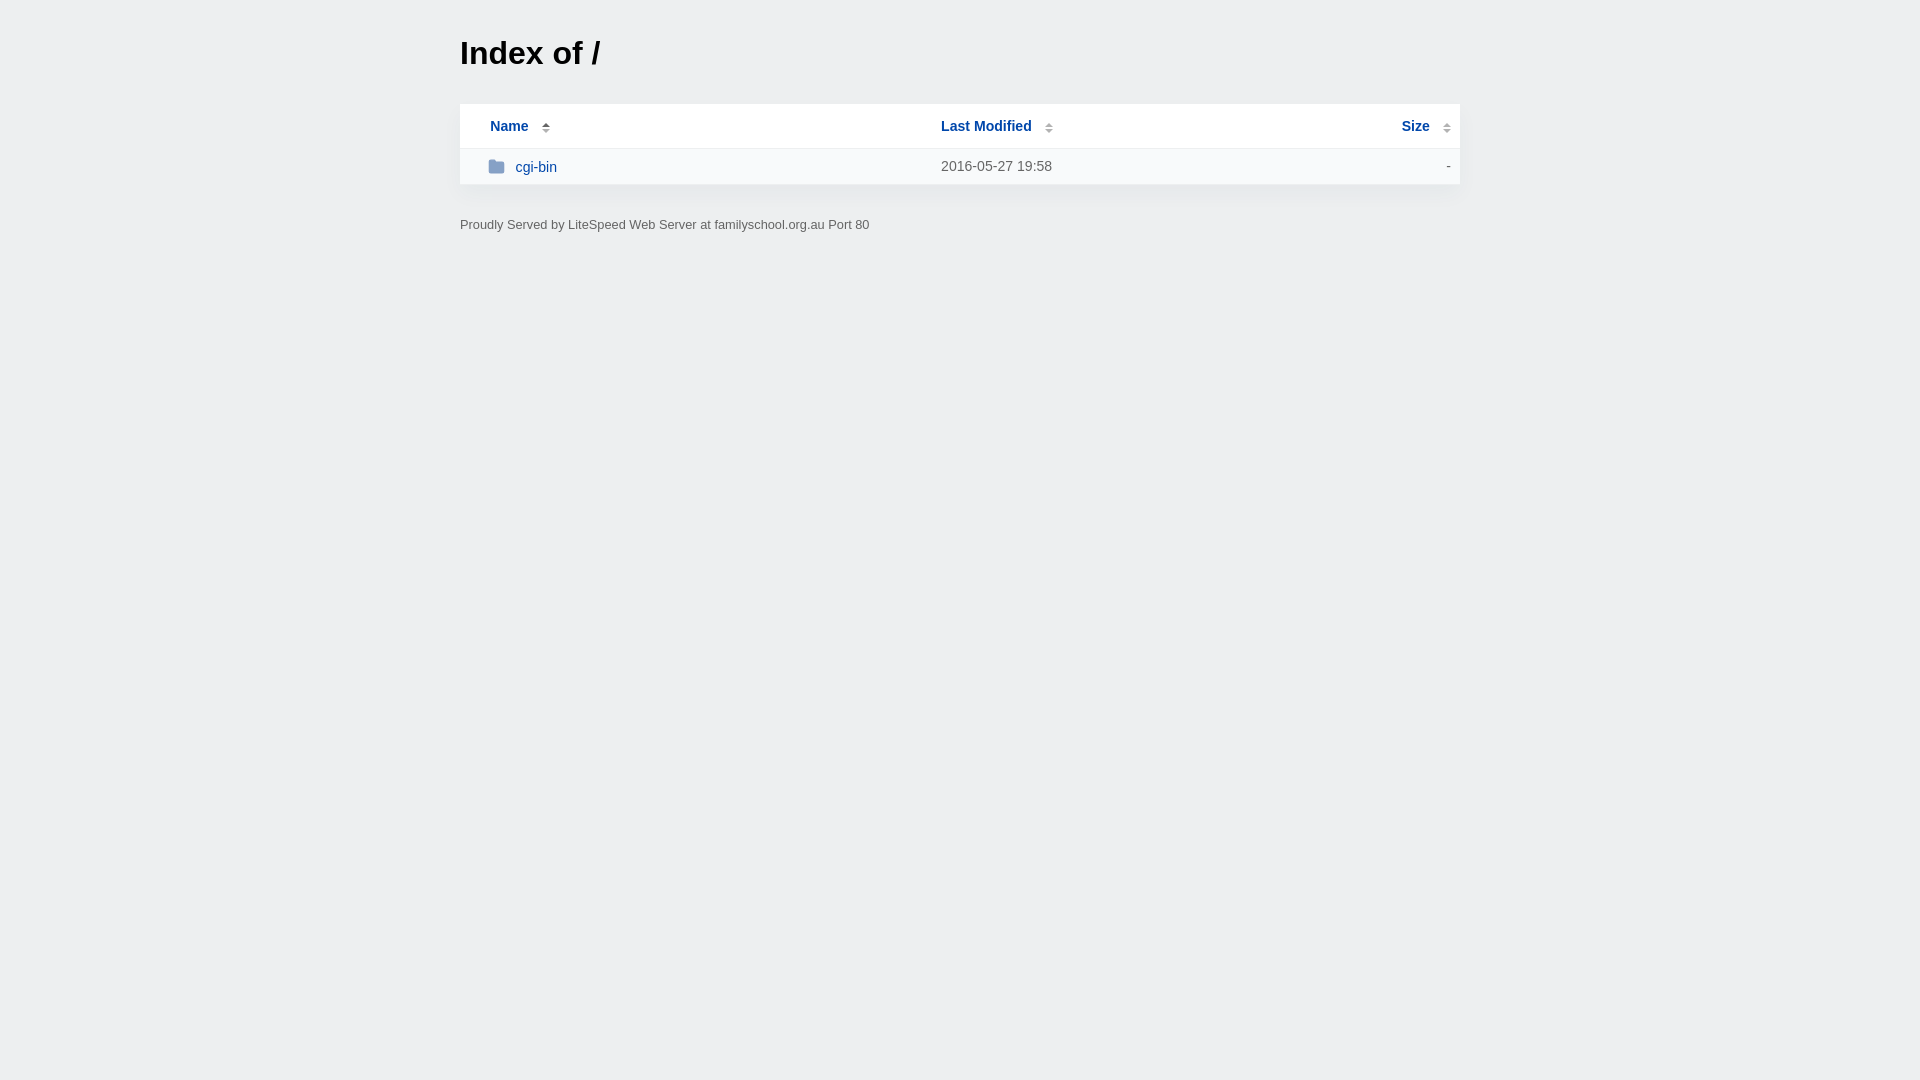 Image resolution: width=1920 pixels, height=1080 pixels. I want to click on Size, so click(1426, 126).